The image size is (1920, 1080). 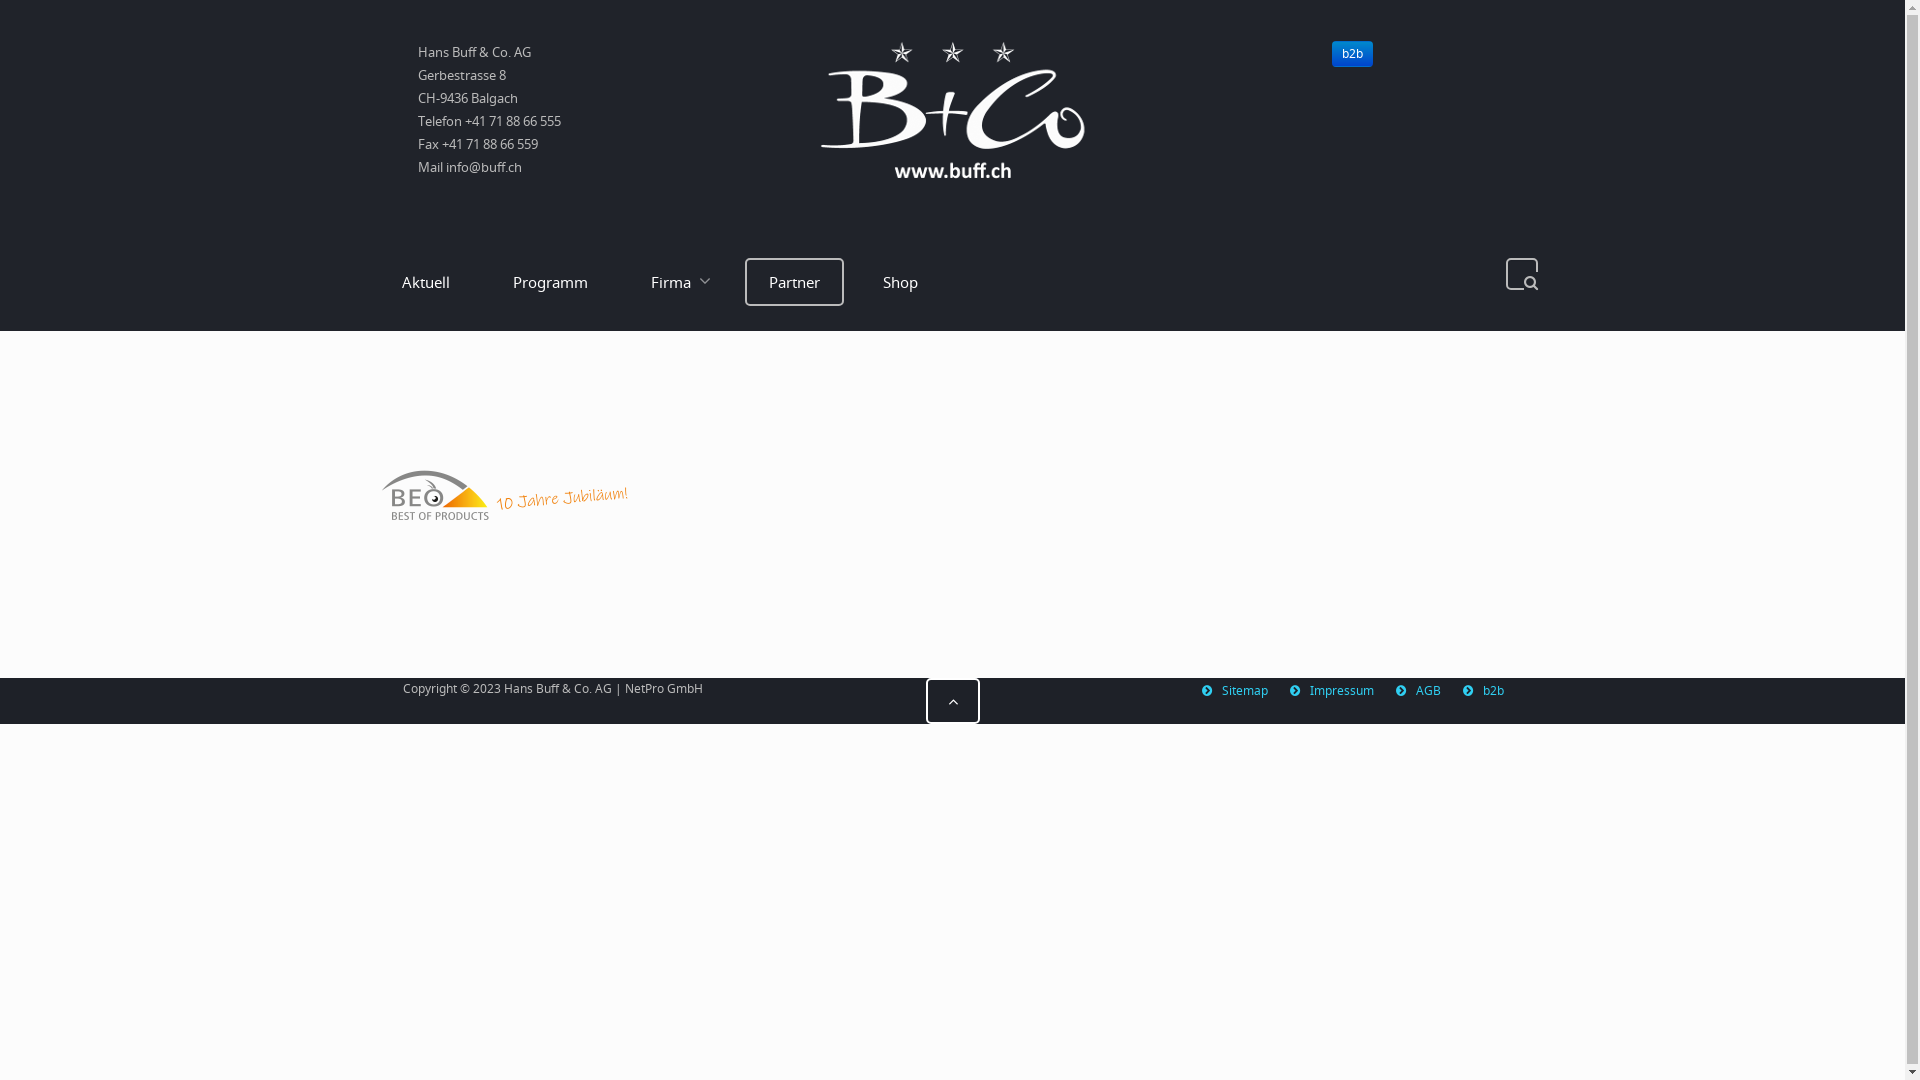 What do you see at coordinates (900, 282) in the screenshot?
I see `Shop` at bounding box center [900, 282].